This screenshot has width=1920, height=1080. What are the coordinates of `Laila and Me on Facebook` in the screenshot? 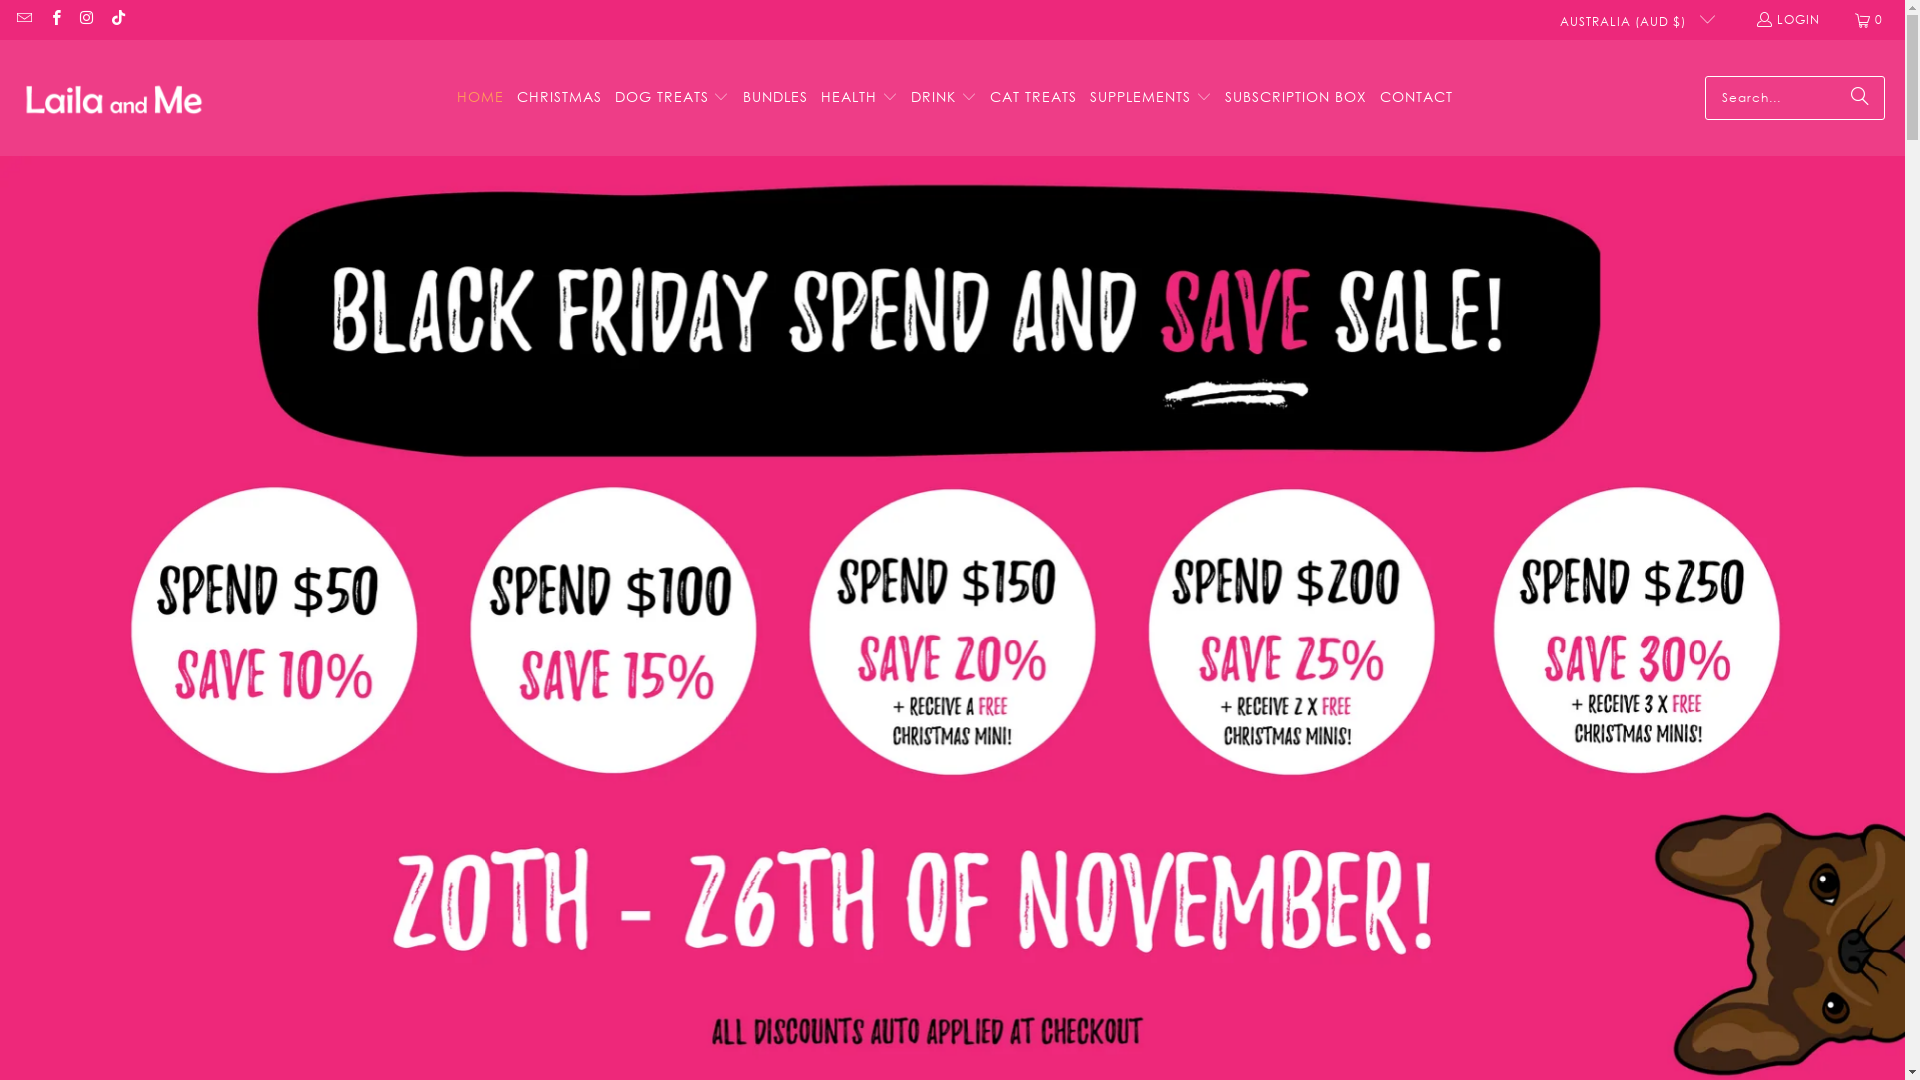 It's located at (54, 20).